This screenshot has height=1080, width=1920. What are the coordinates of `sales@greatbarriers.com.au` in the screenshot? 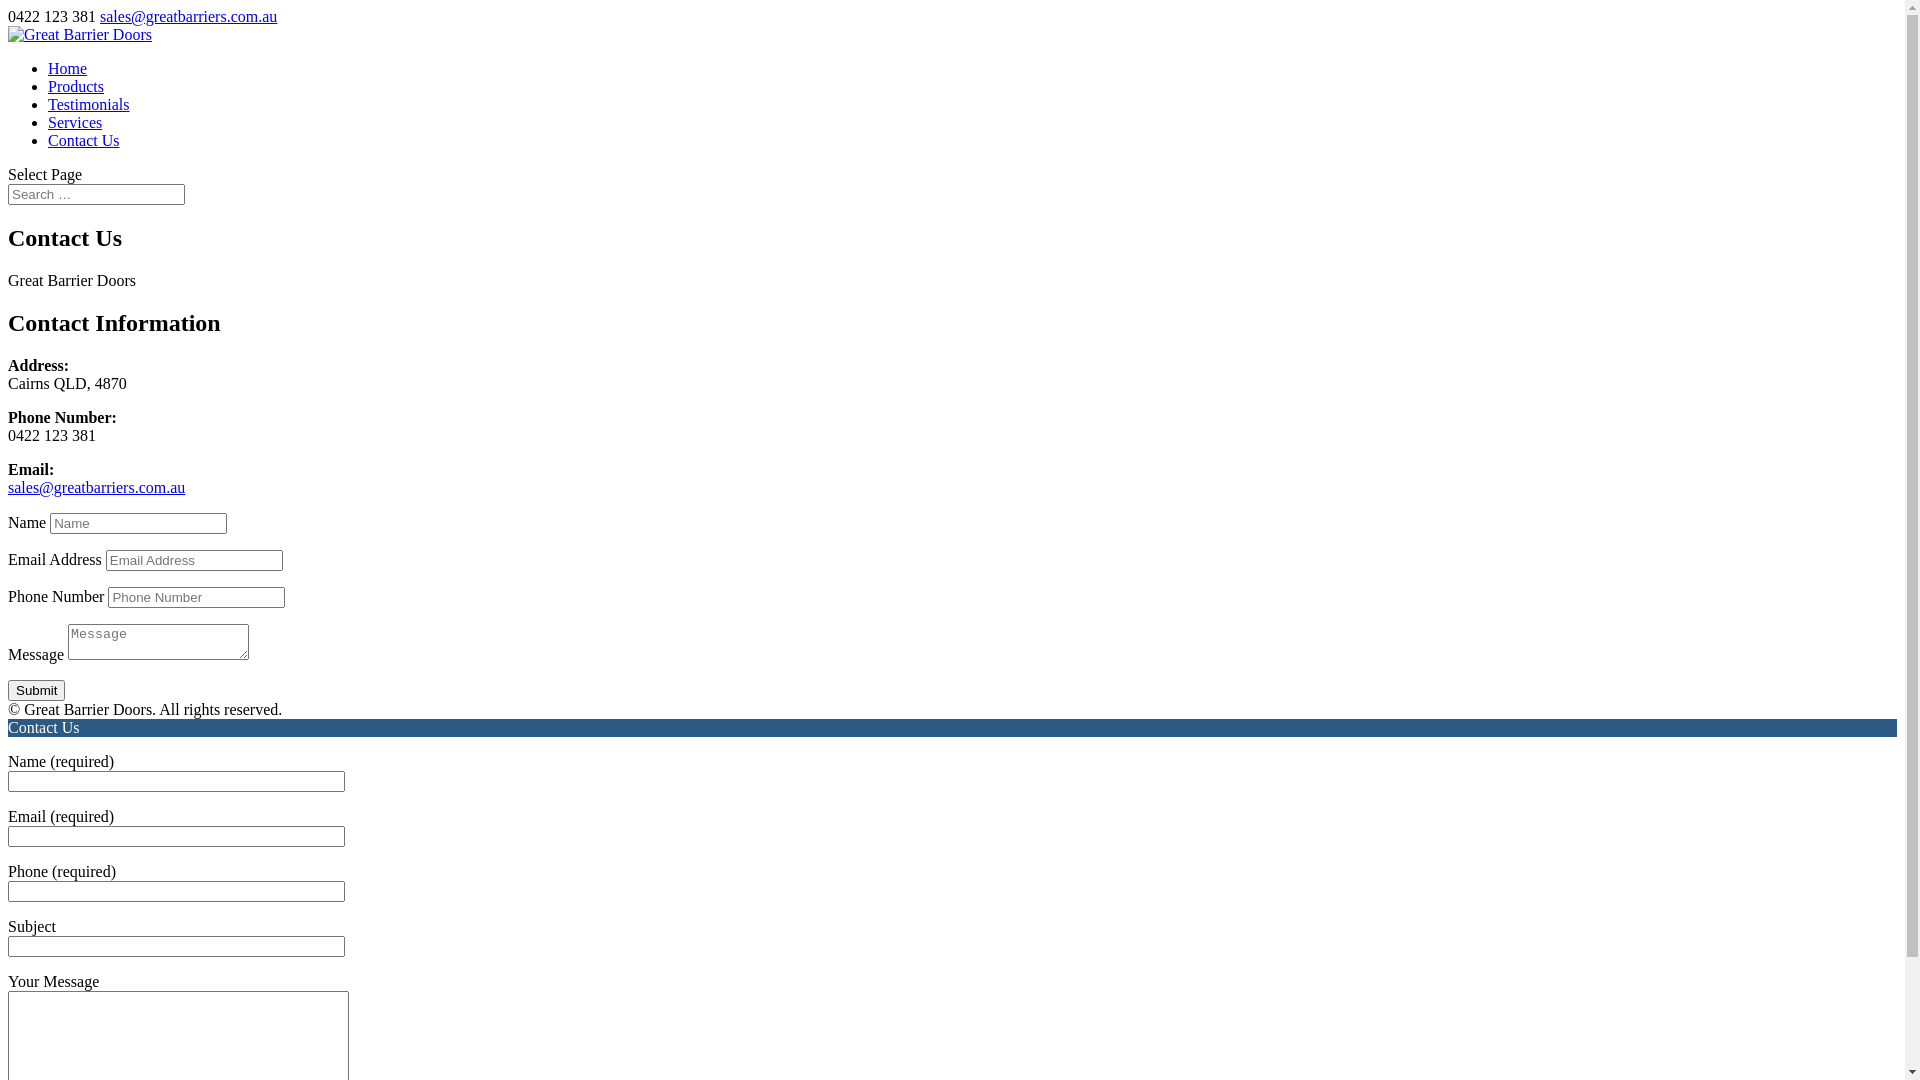 It's located at (96, 488).